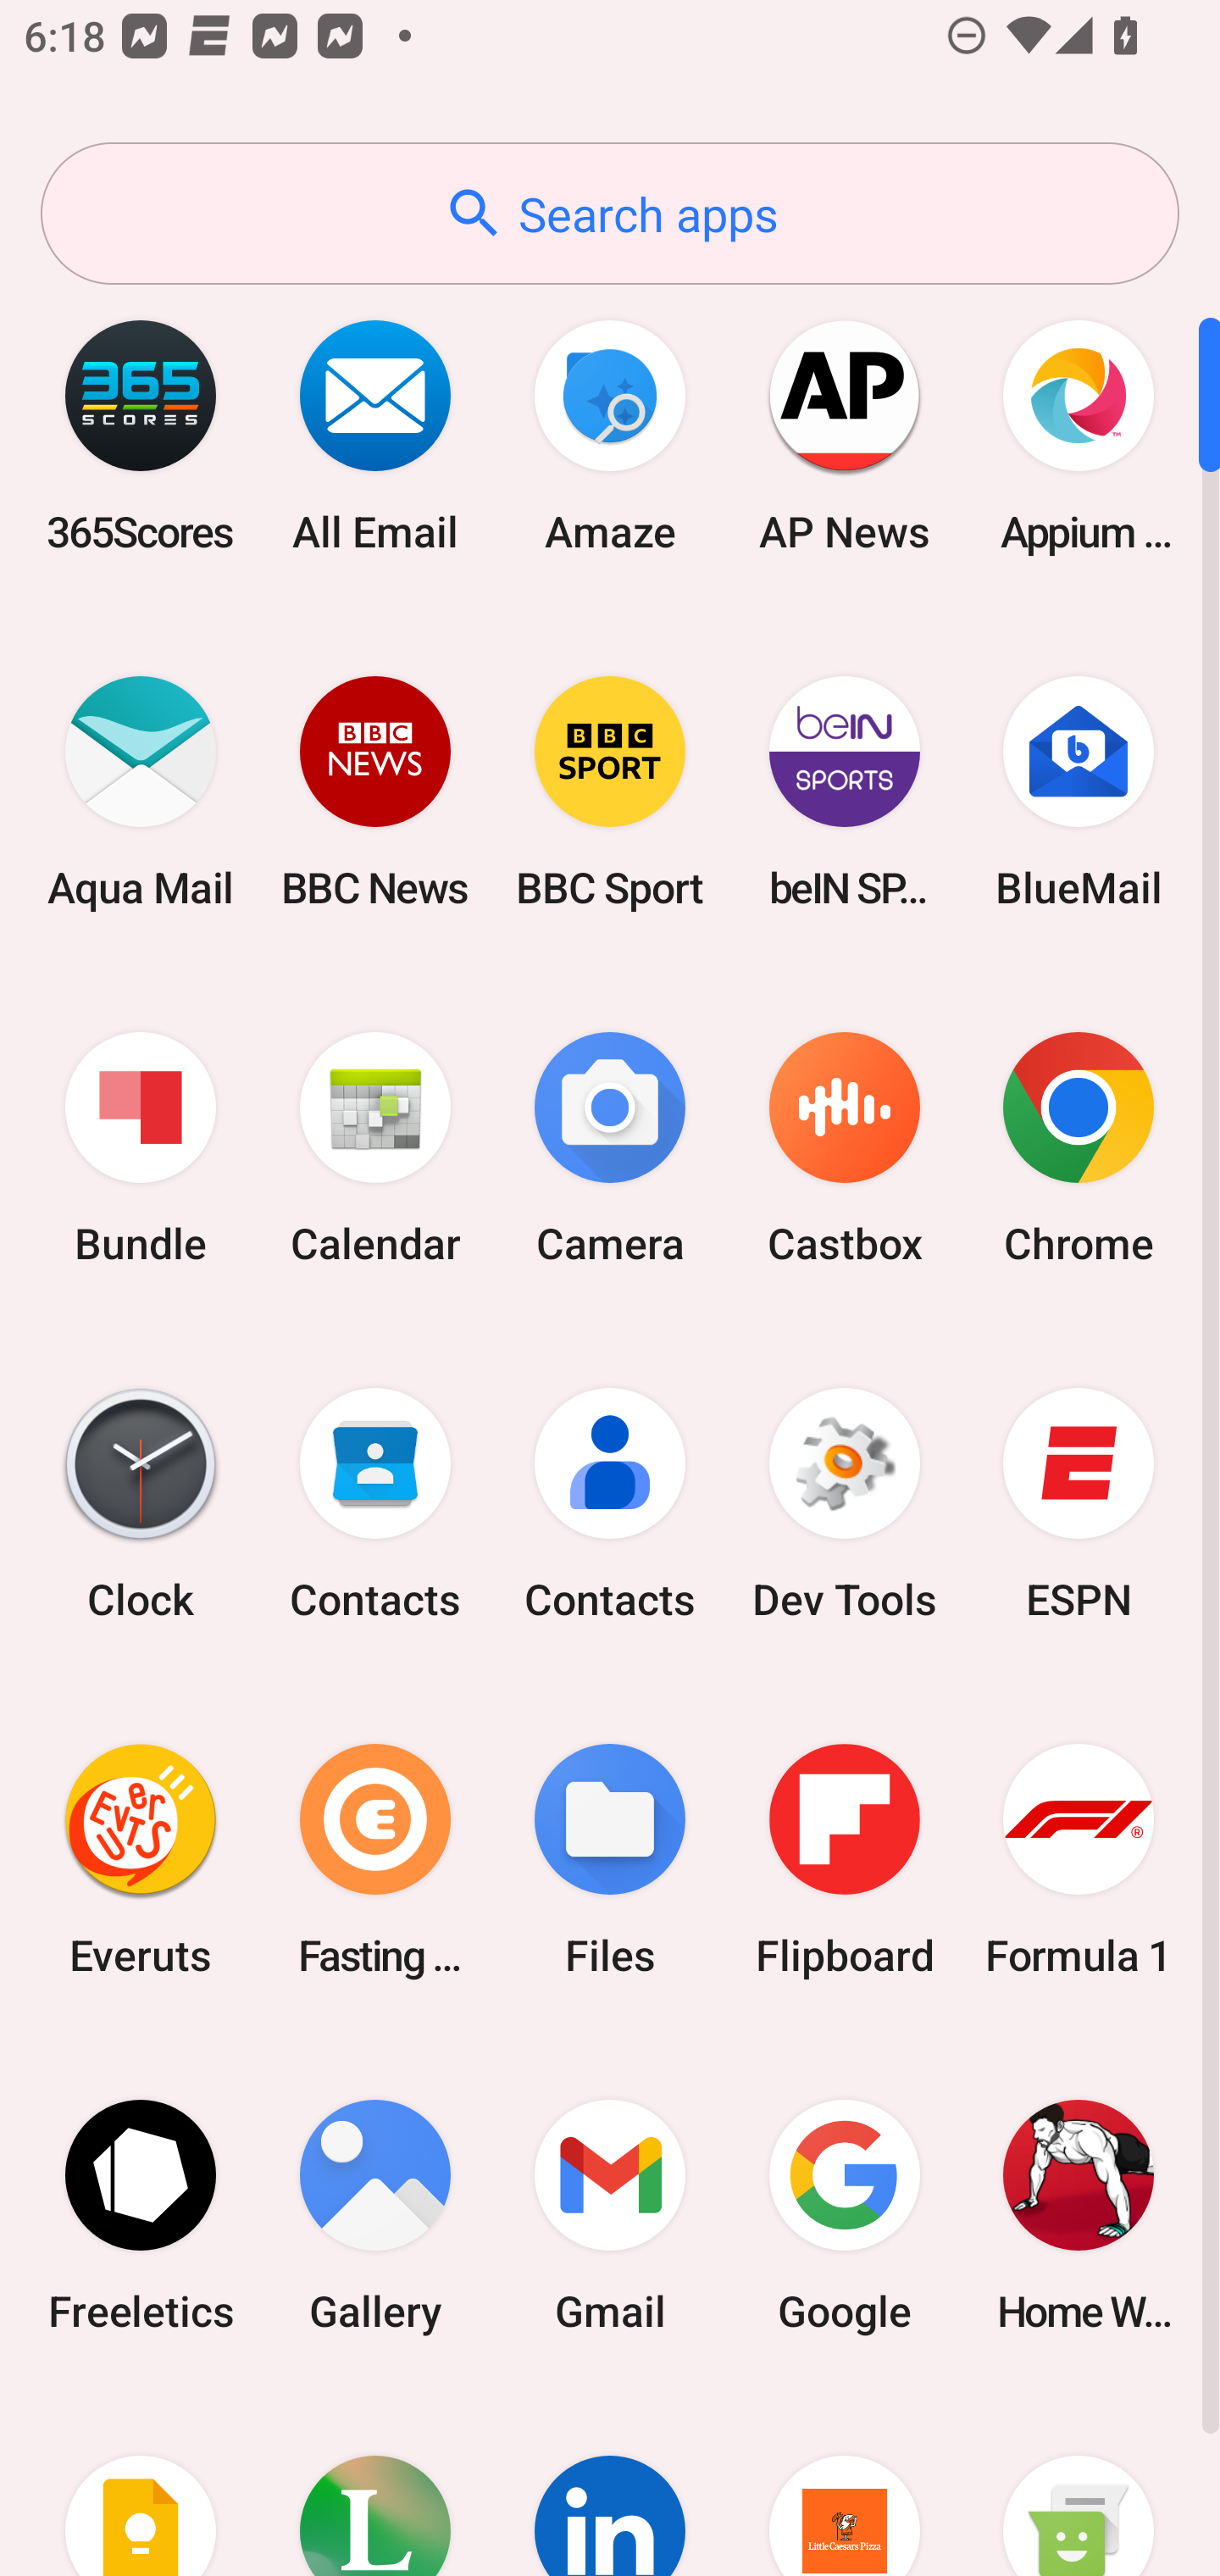 This screenshot has width=1220, height=2576. Describe the element at coordinates (375, 791) in the screenshot. I see `BBC News` at that location.